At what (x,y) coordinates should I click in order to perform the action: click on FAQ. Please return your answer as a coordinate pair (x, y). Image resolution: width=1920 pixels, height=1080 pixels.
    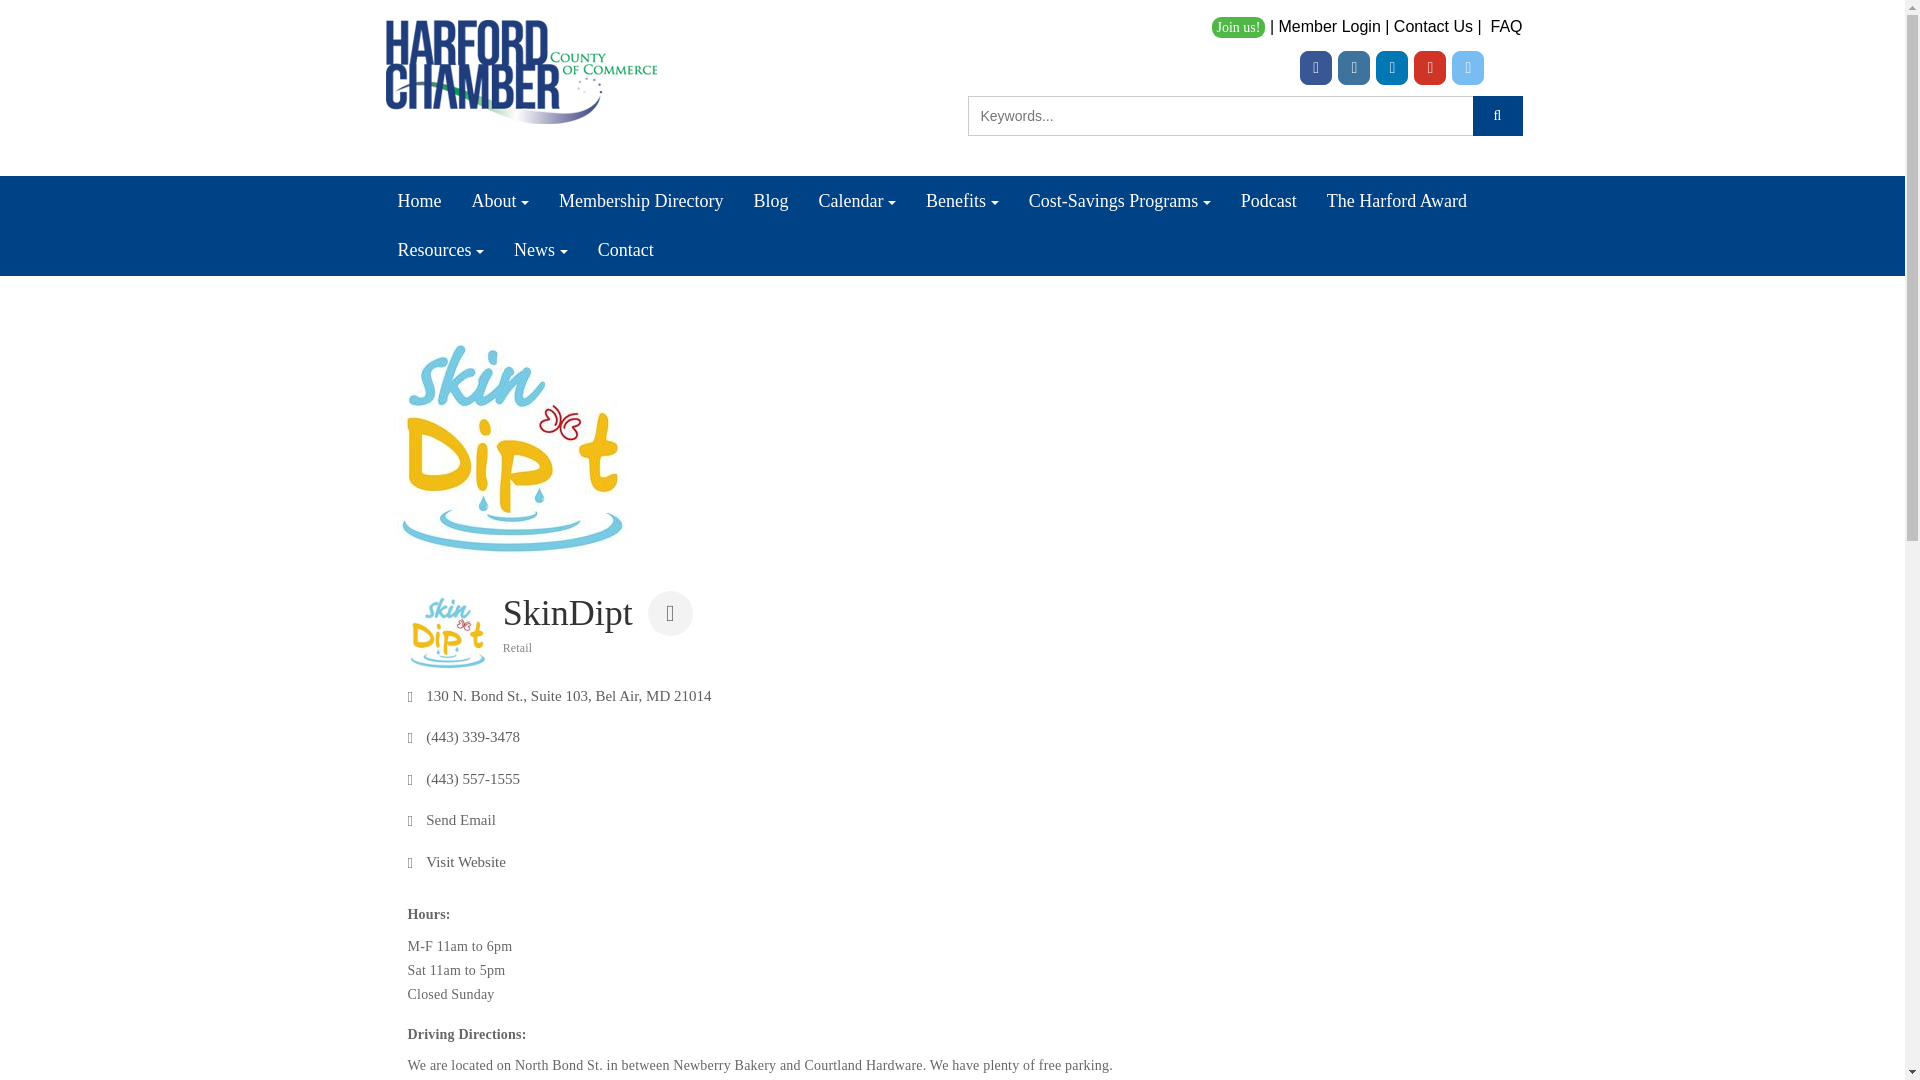
    Looking at the image, I should click on (1506, 26).